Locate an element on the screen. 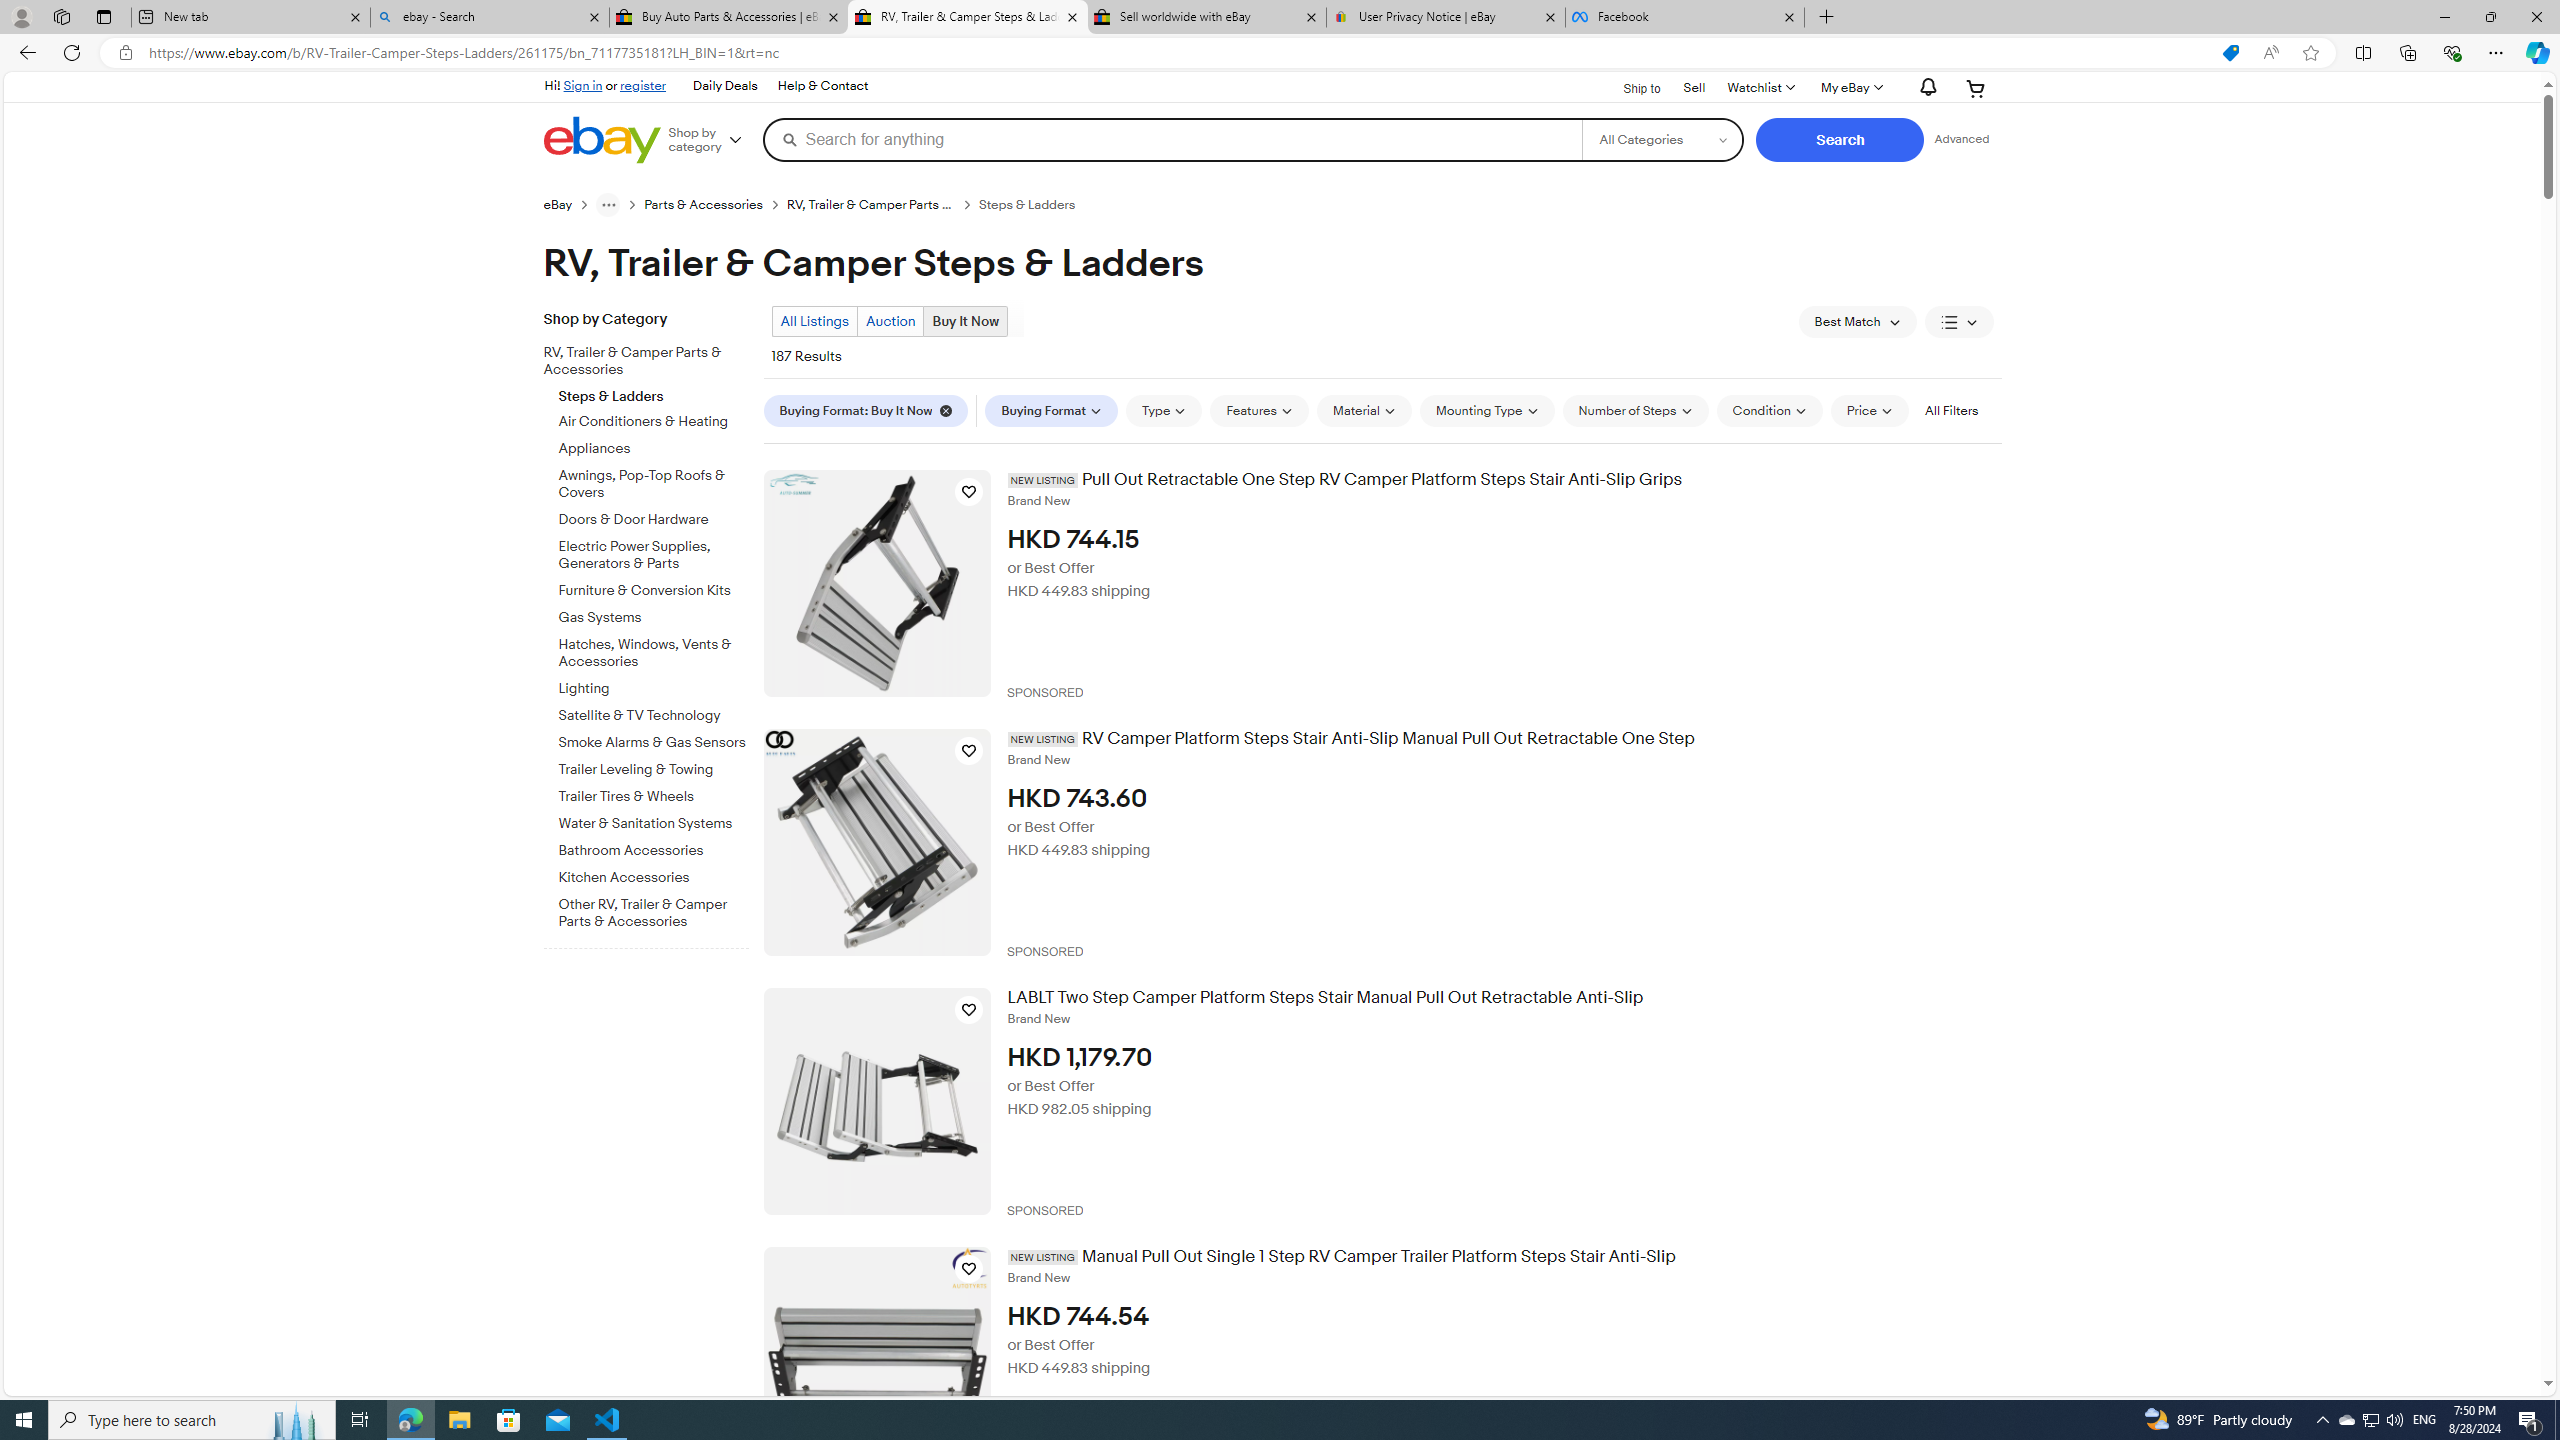  App bar is located at coordinates (1280, 53).